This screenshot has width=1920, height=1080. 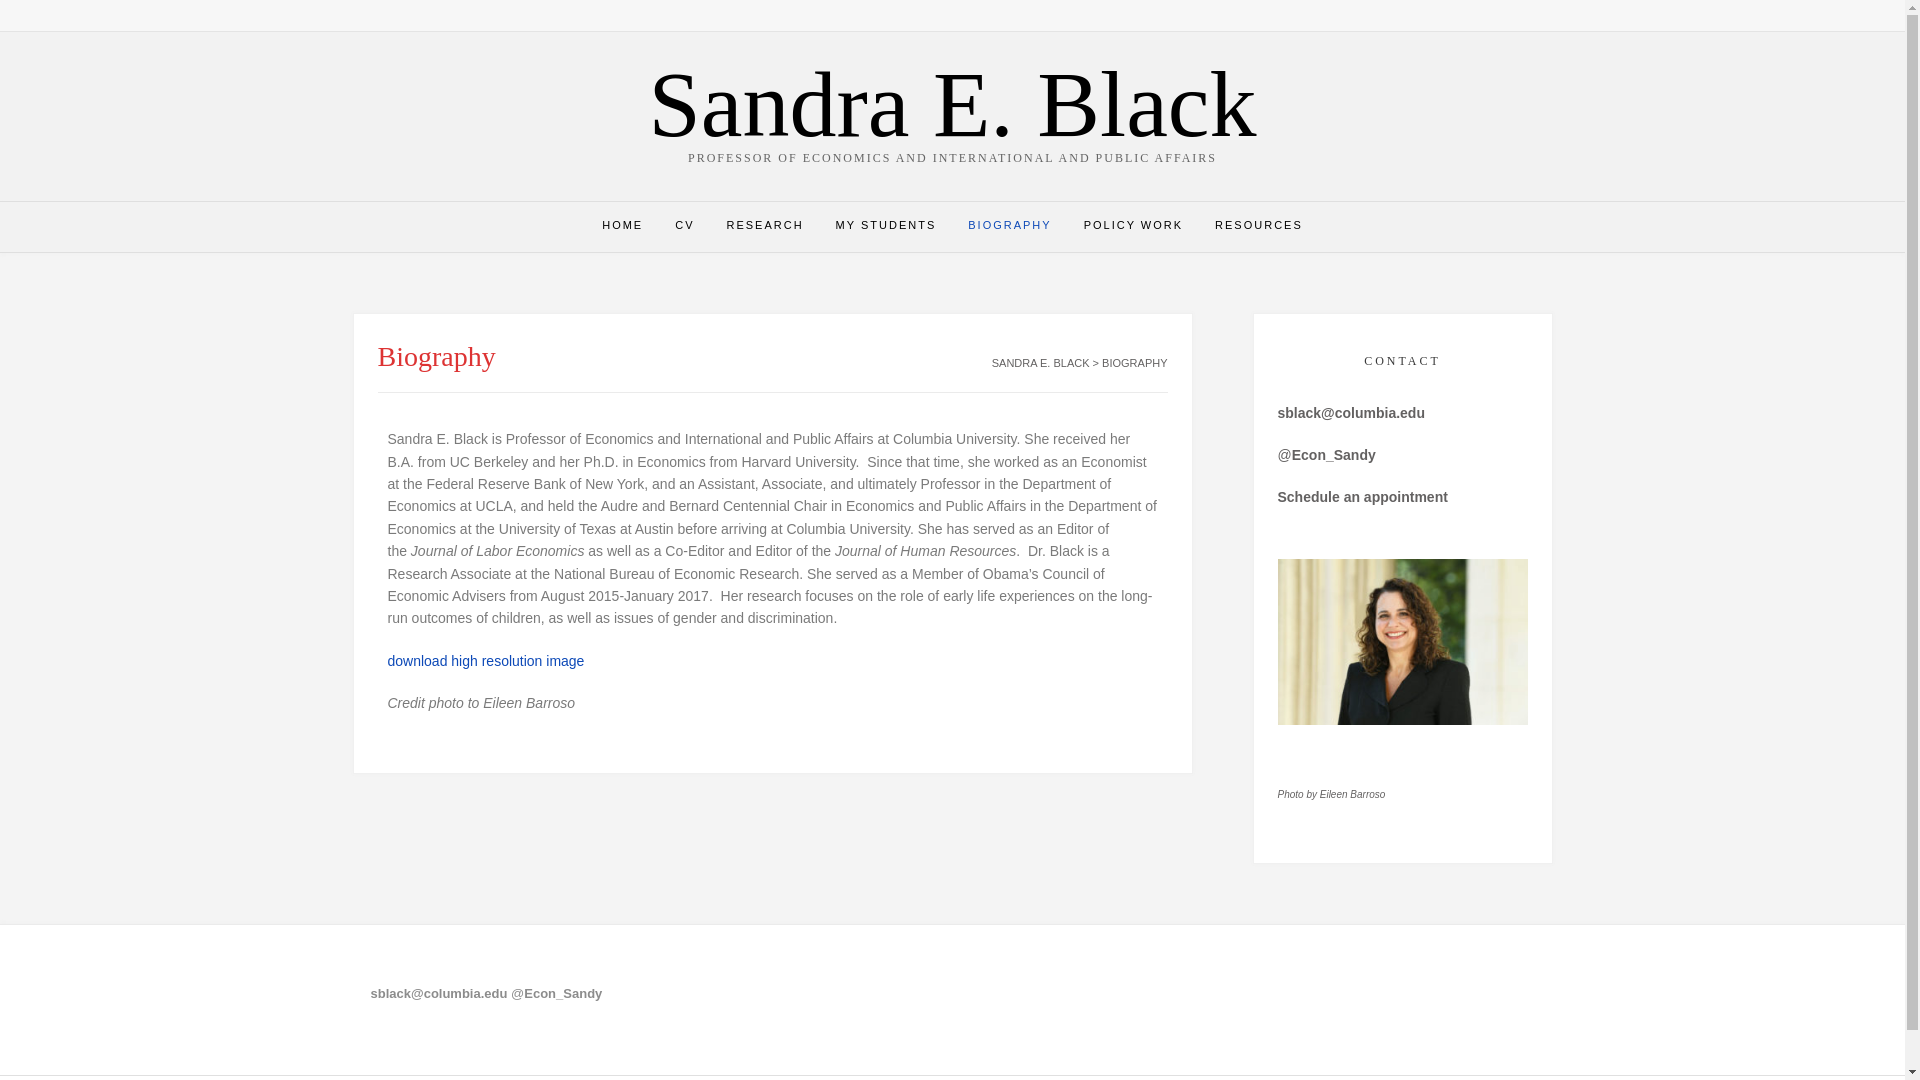 What do you see at coordinates (1362, 497) in the screenshot?
I see `Schedule an appointment` at bounding box center [1362, 497].